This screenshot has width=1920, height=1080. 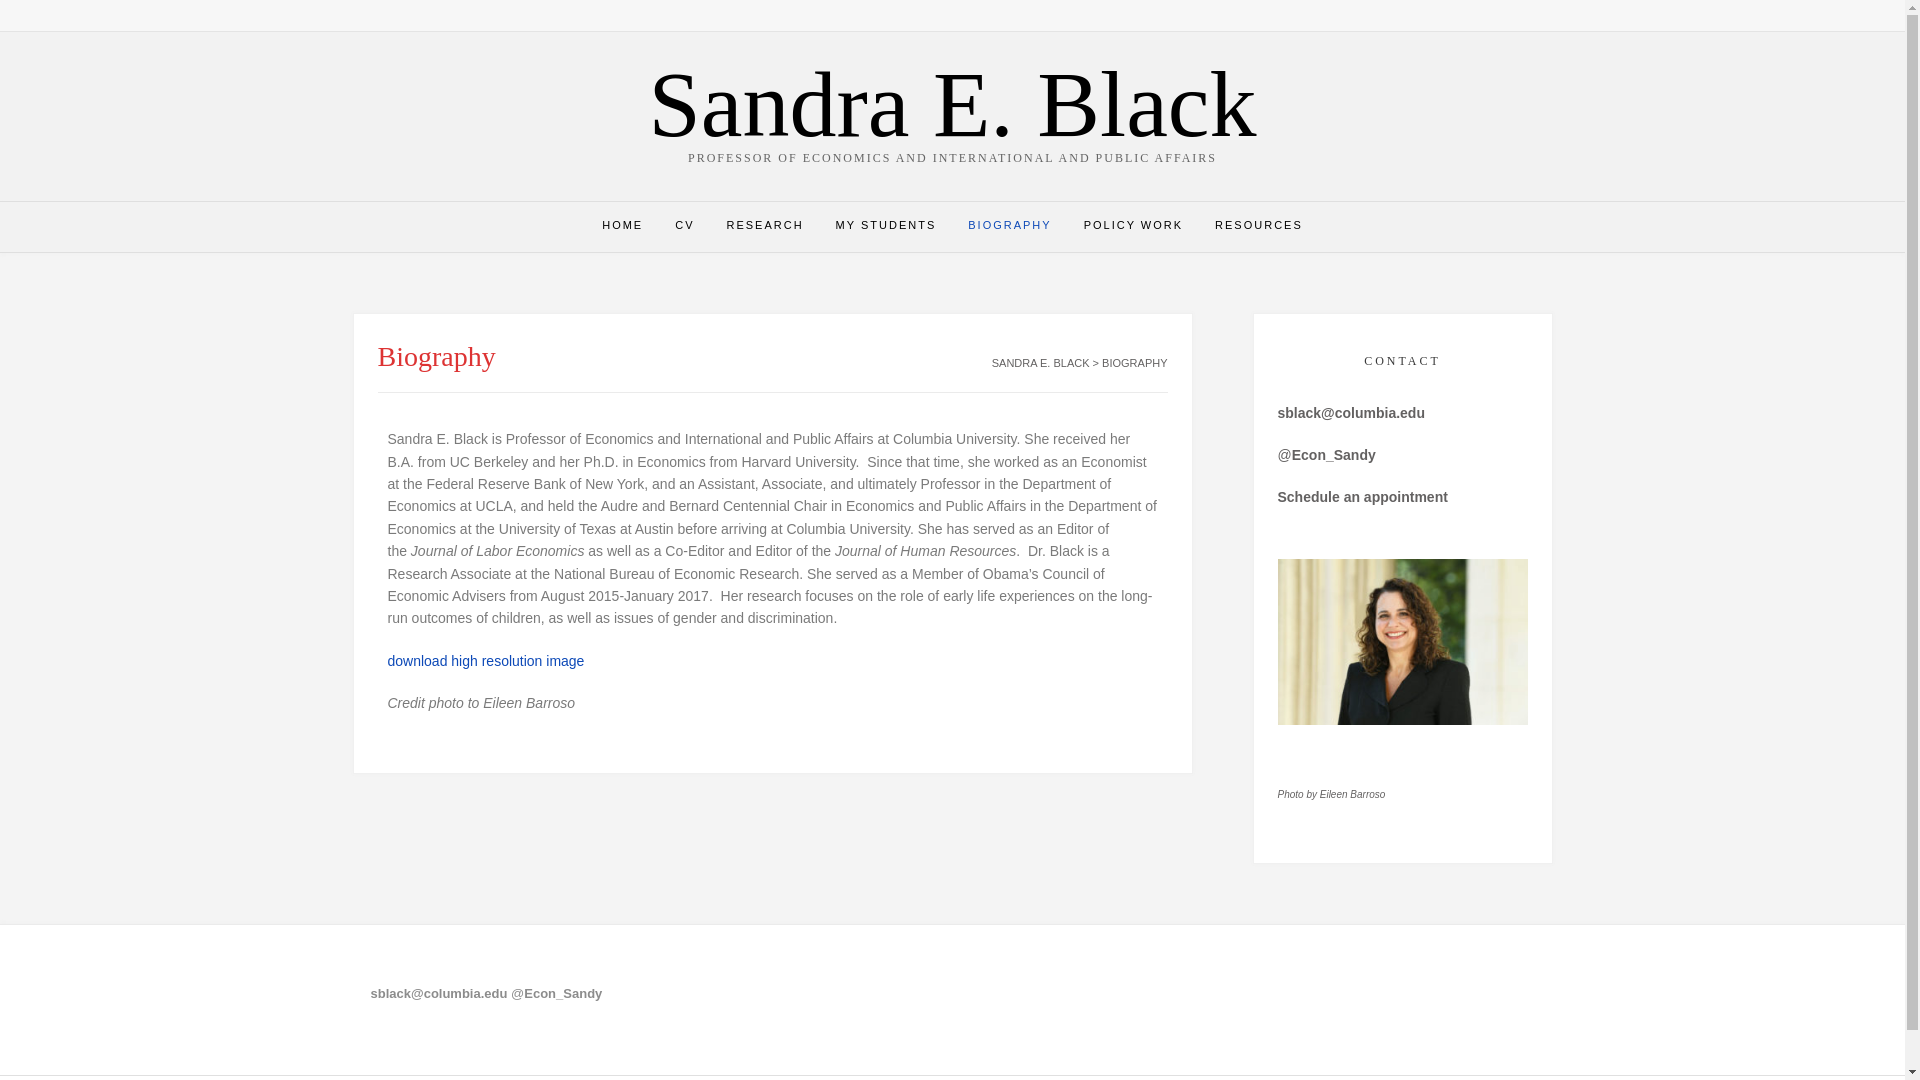 What do you see at coordinates (1362, 497) in the screenshot?
I see `Schedule an appointment` at bounding box center [1362, 497].